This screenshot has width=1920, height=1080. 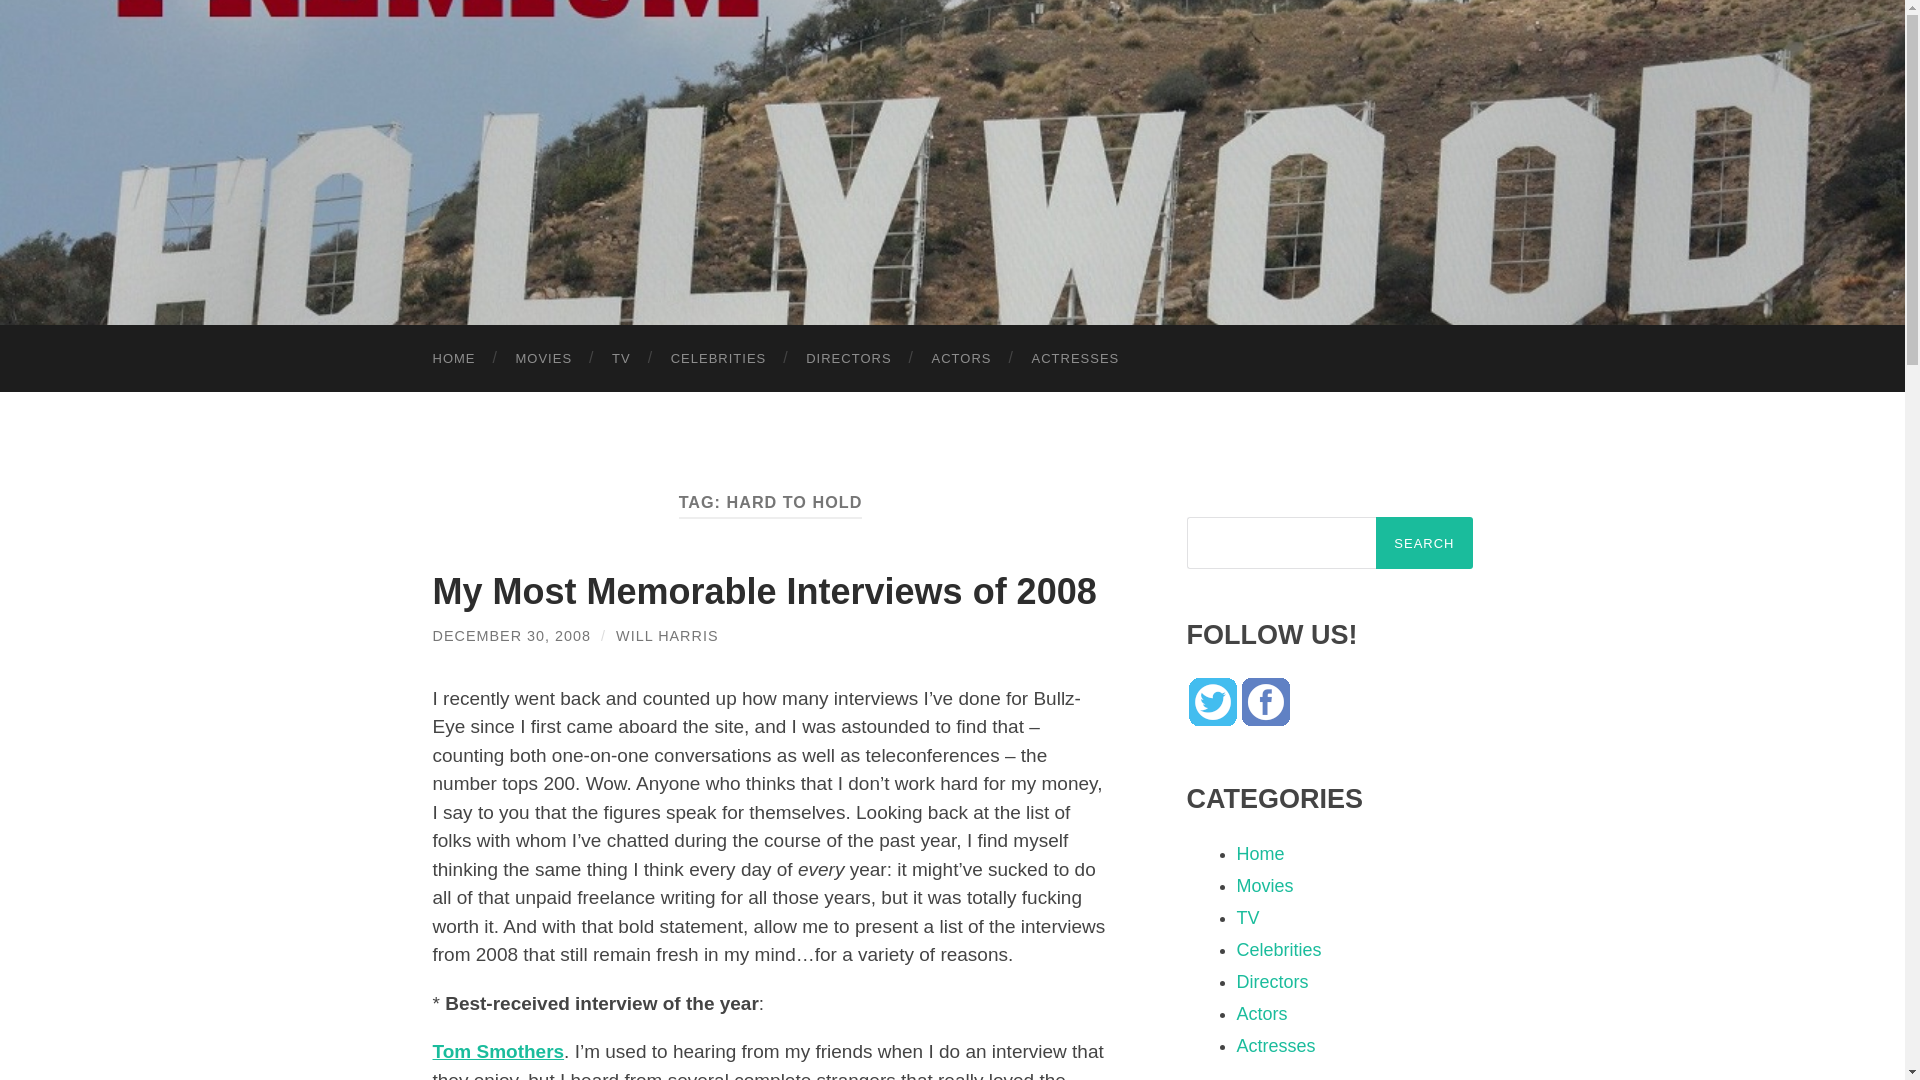 I want to click on ACTORS, so click(x=962, y=358).